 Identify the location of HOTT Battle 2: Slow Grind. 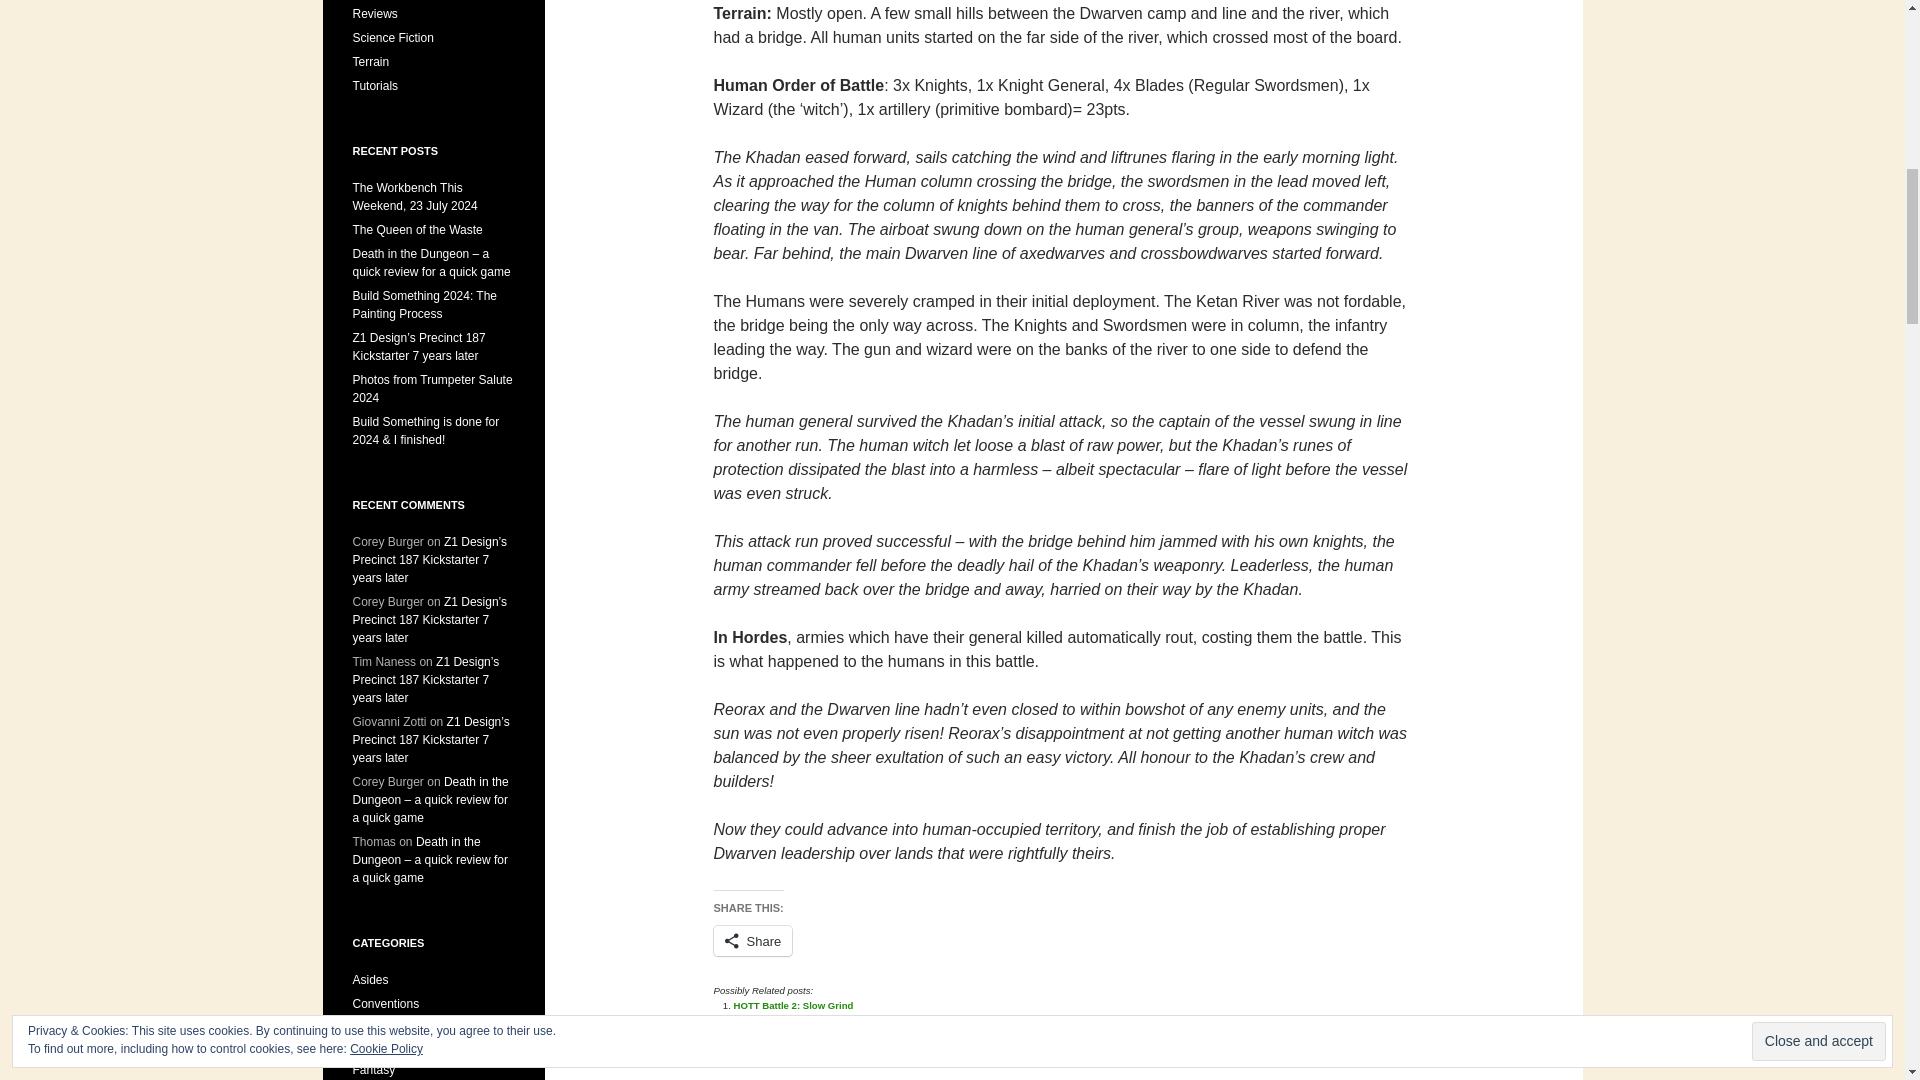
(794, 1005).